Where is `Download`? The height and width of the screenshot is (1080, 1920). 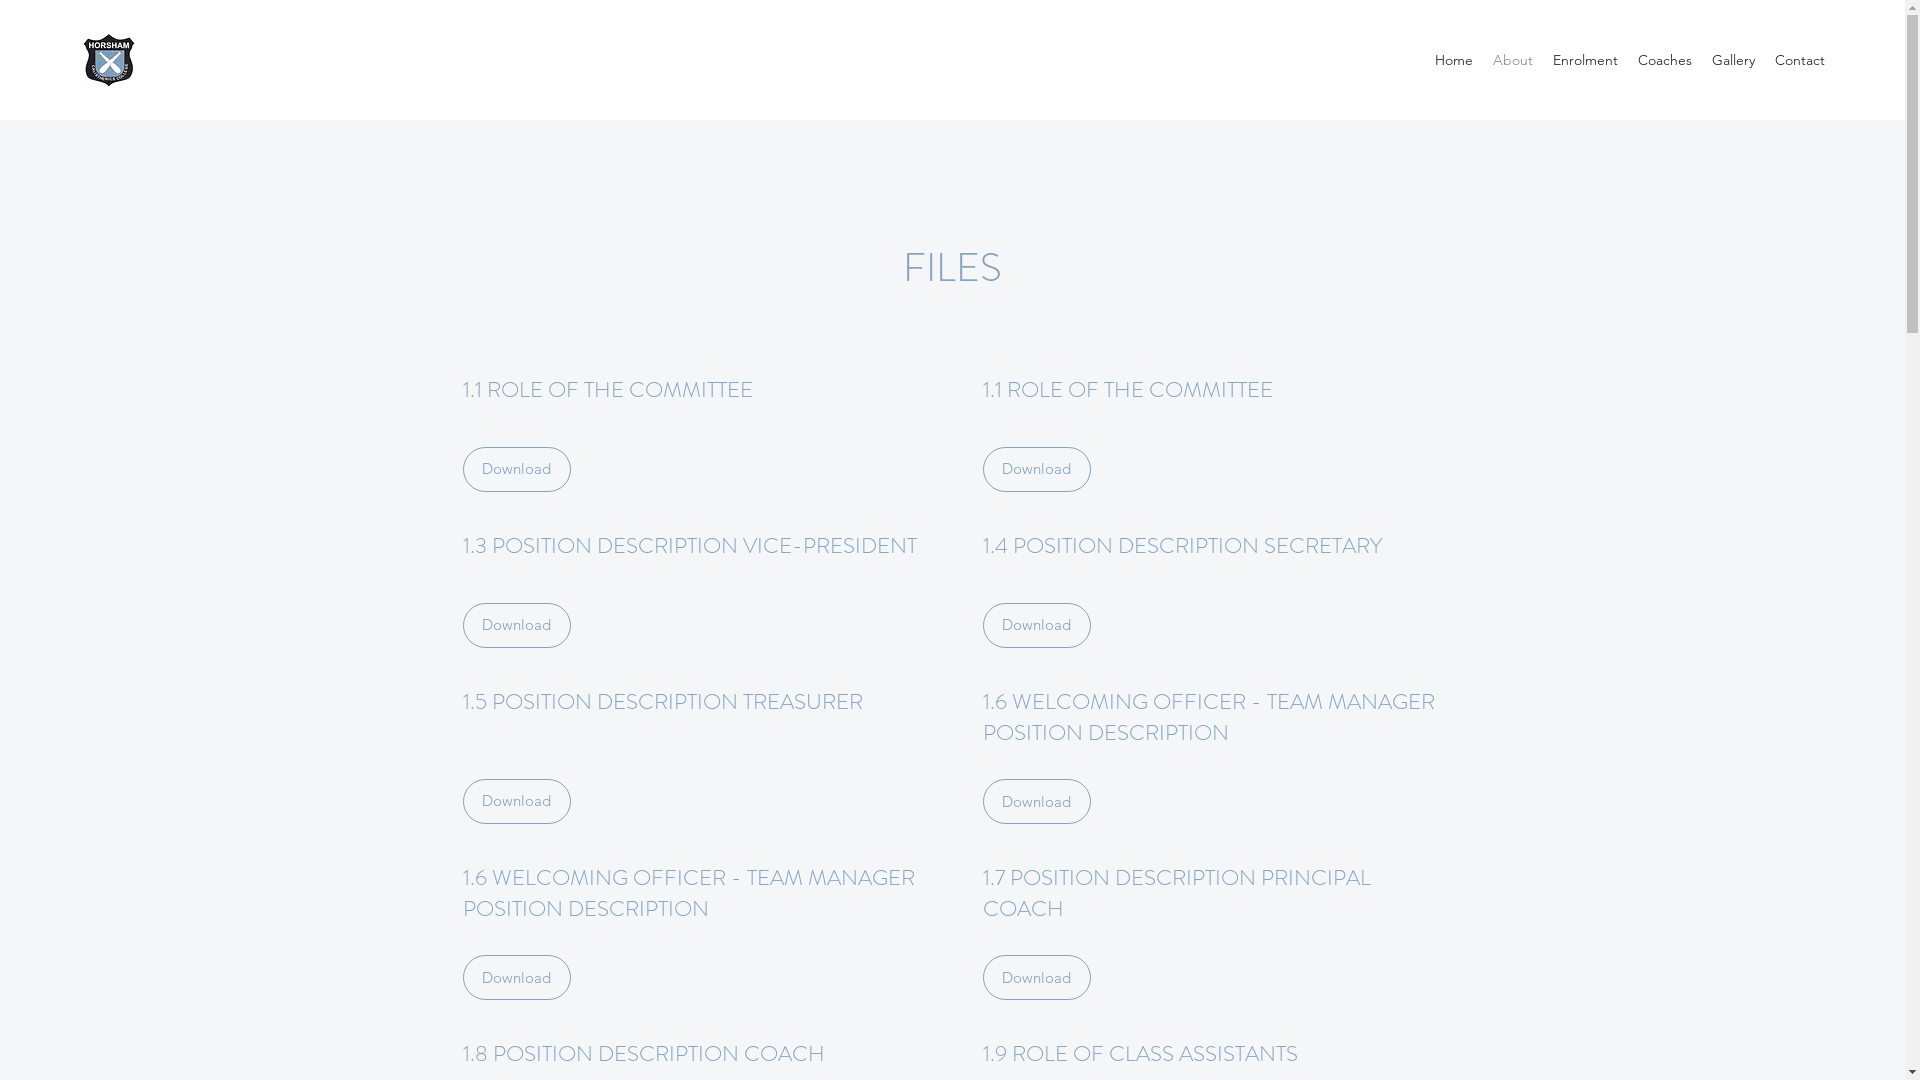 Download is located at coordinates (516, 469).